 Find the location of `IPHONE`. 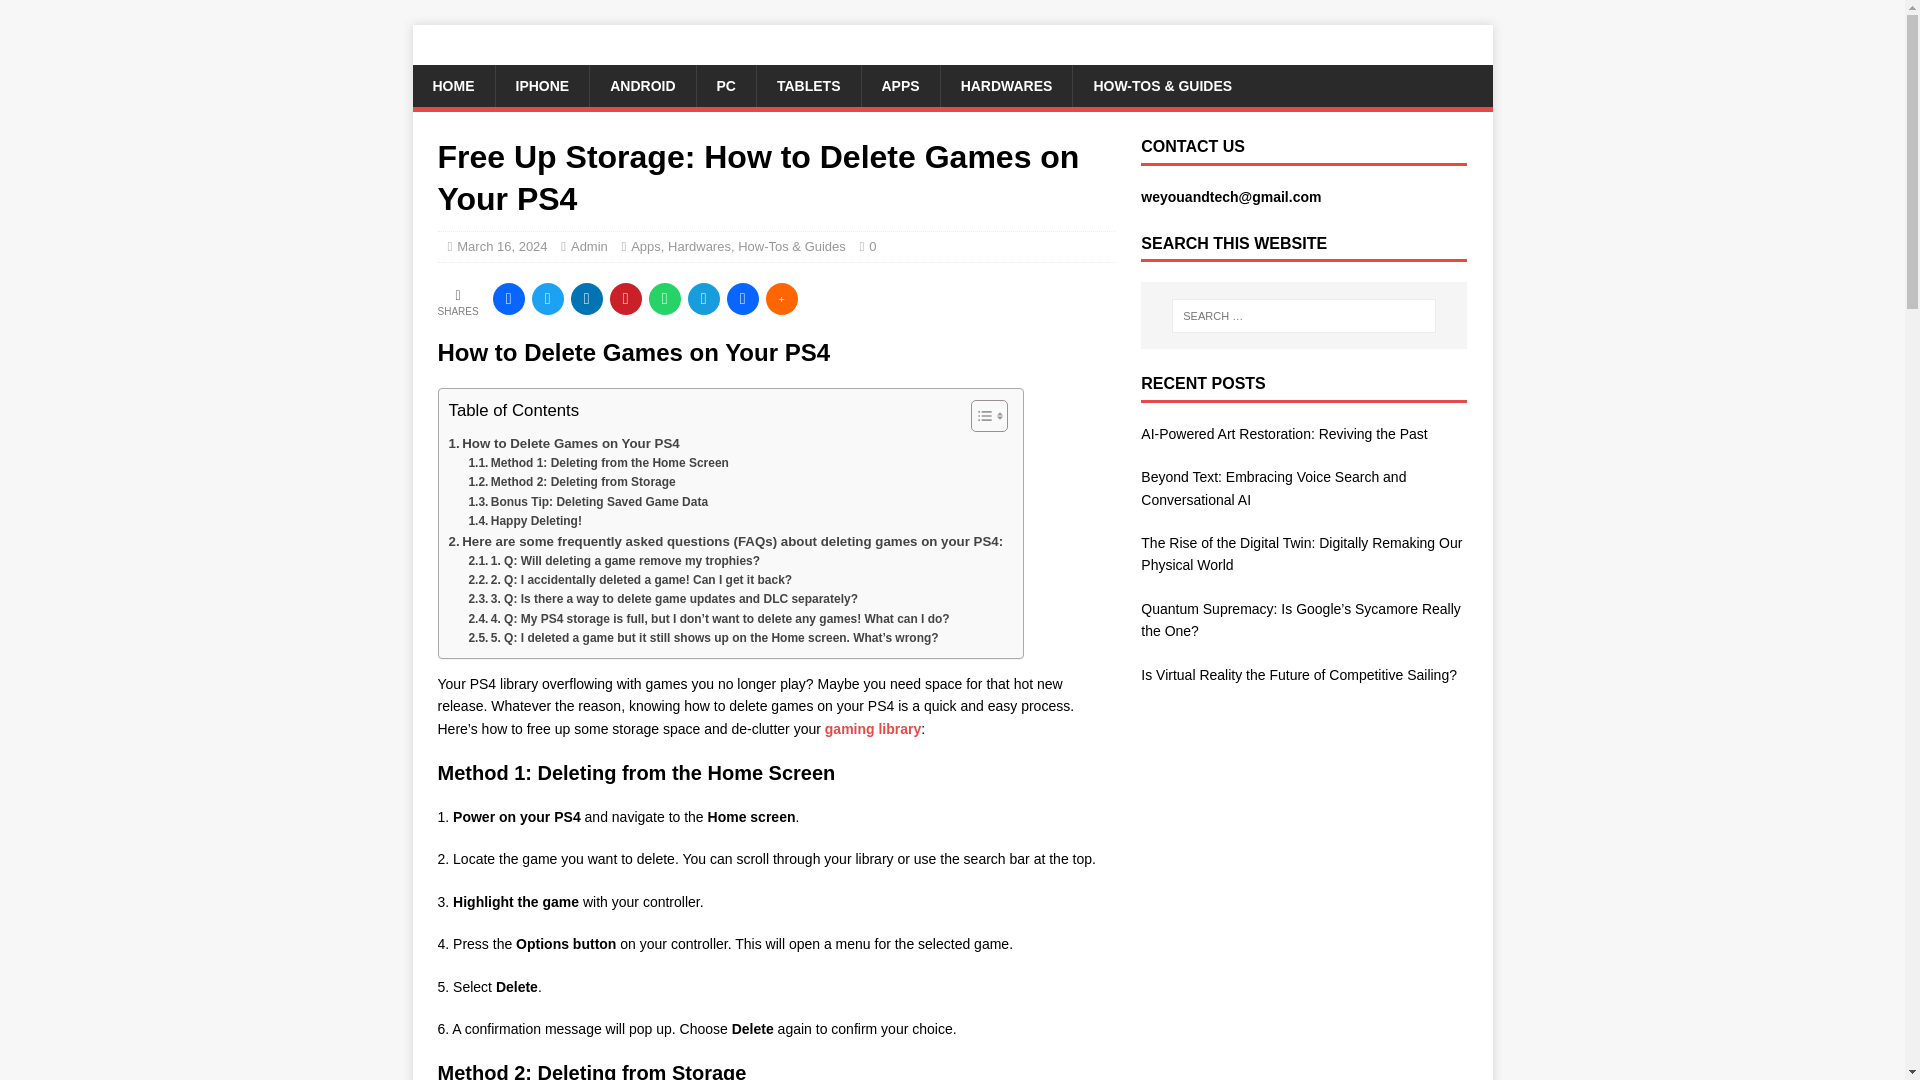

IPHONE is located at coordinates (541, 85).